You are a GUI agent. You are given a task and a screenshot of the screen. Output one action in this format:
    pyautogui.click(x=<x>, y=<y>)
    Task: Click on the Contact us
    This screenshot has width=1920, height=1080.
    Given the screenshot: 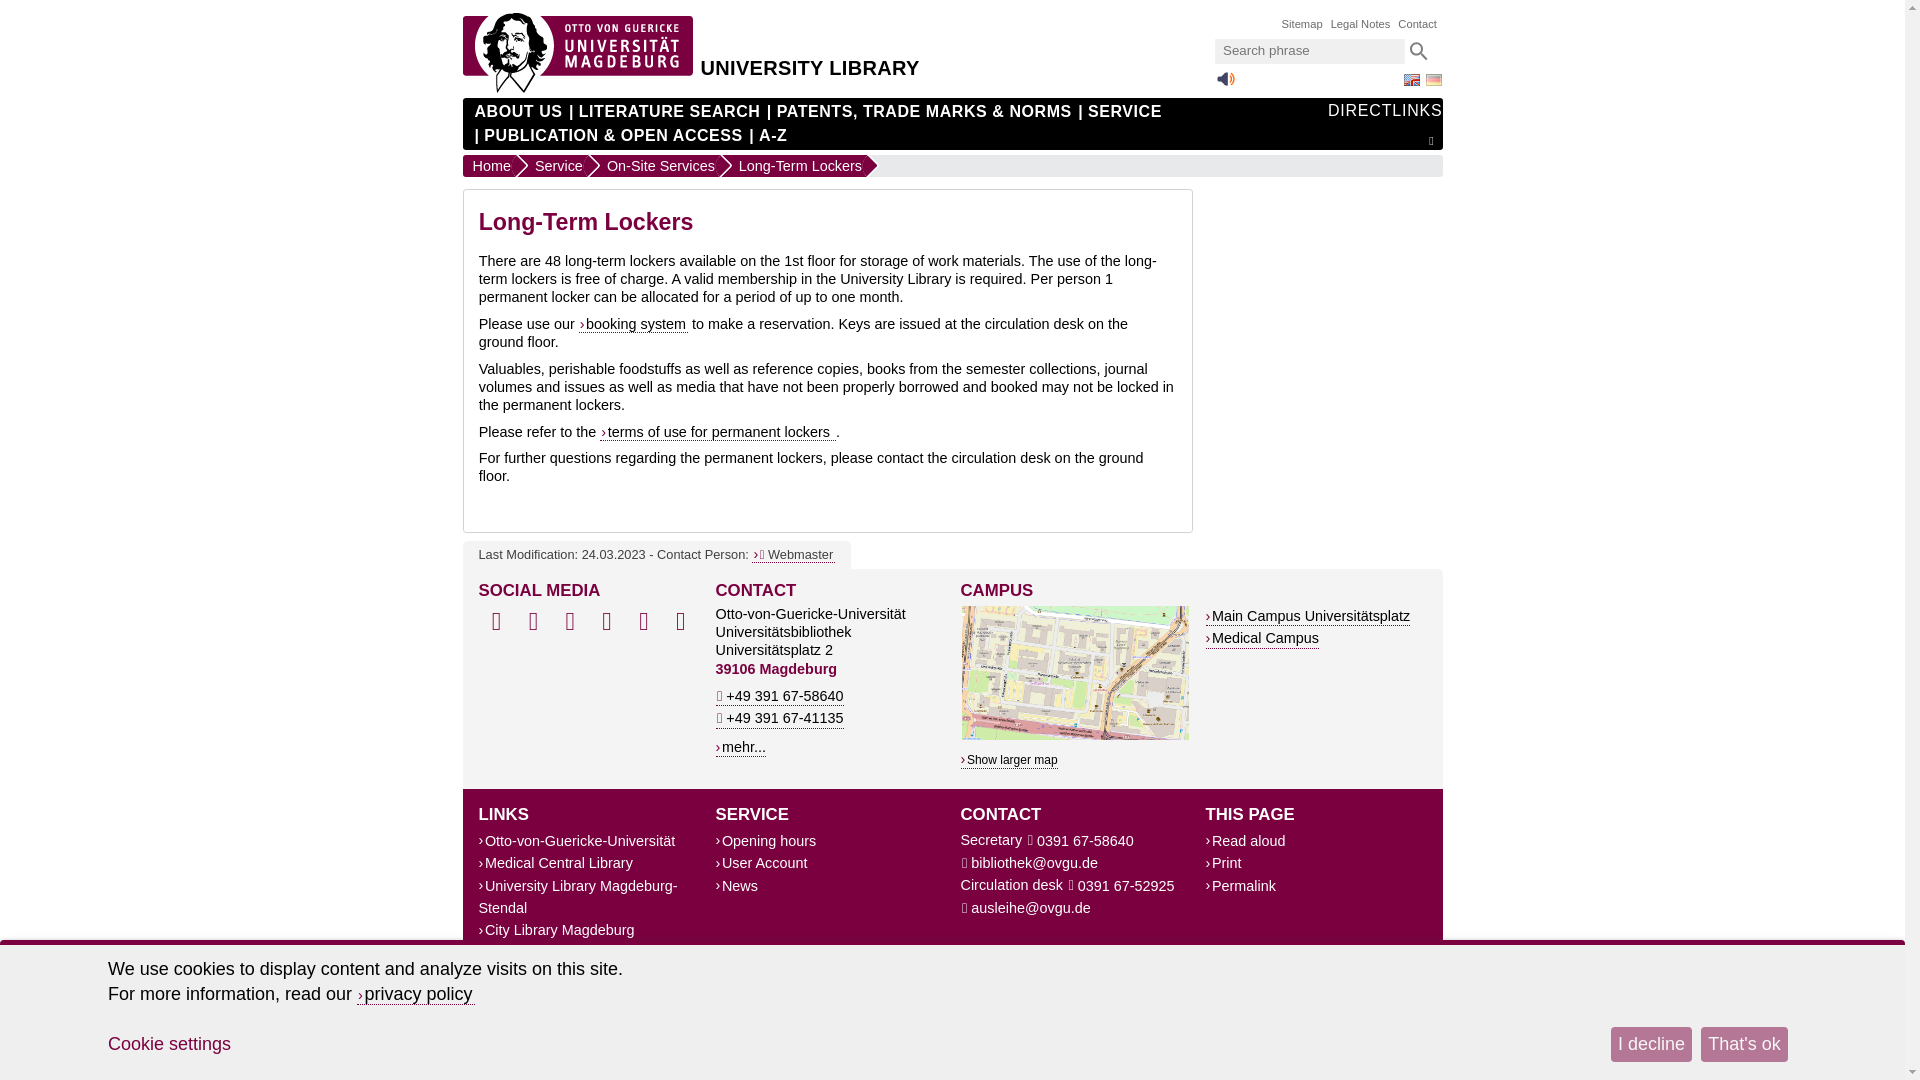 What is the action you would take?
    pyautogui.click(x=794, y=554)
    